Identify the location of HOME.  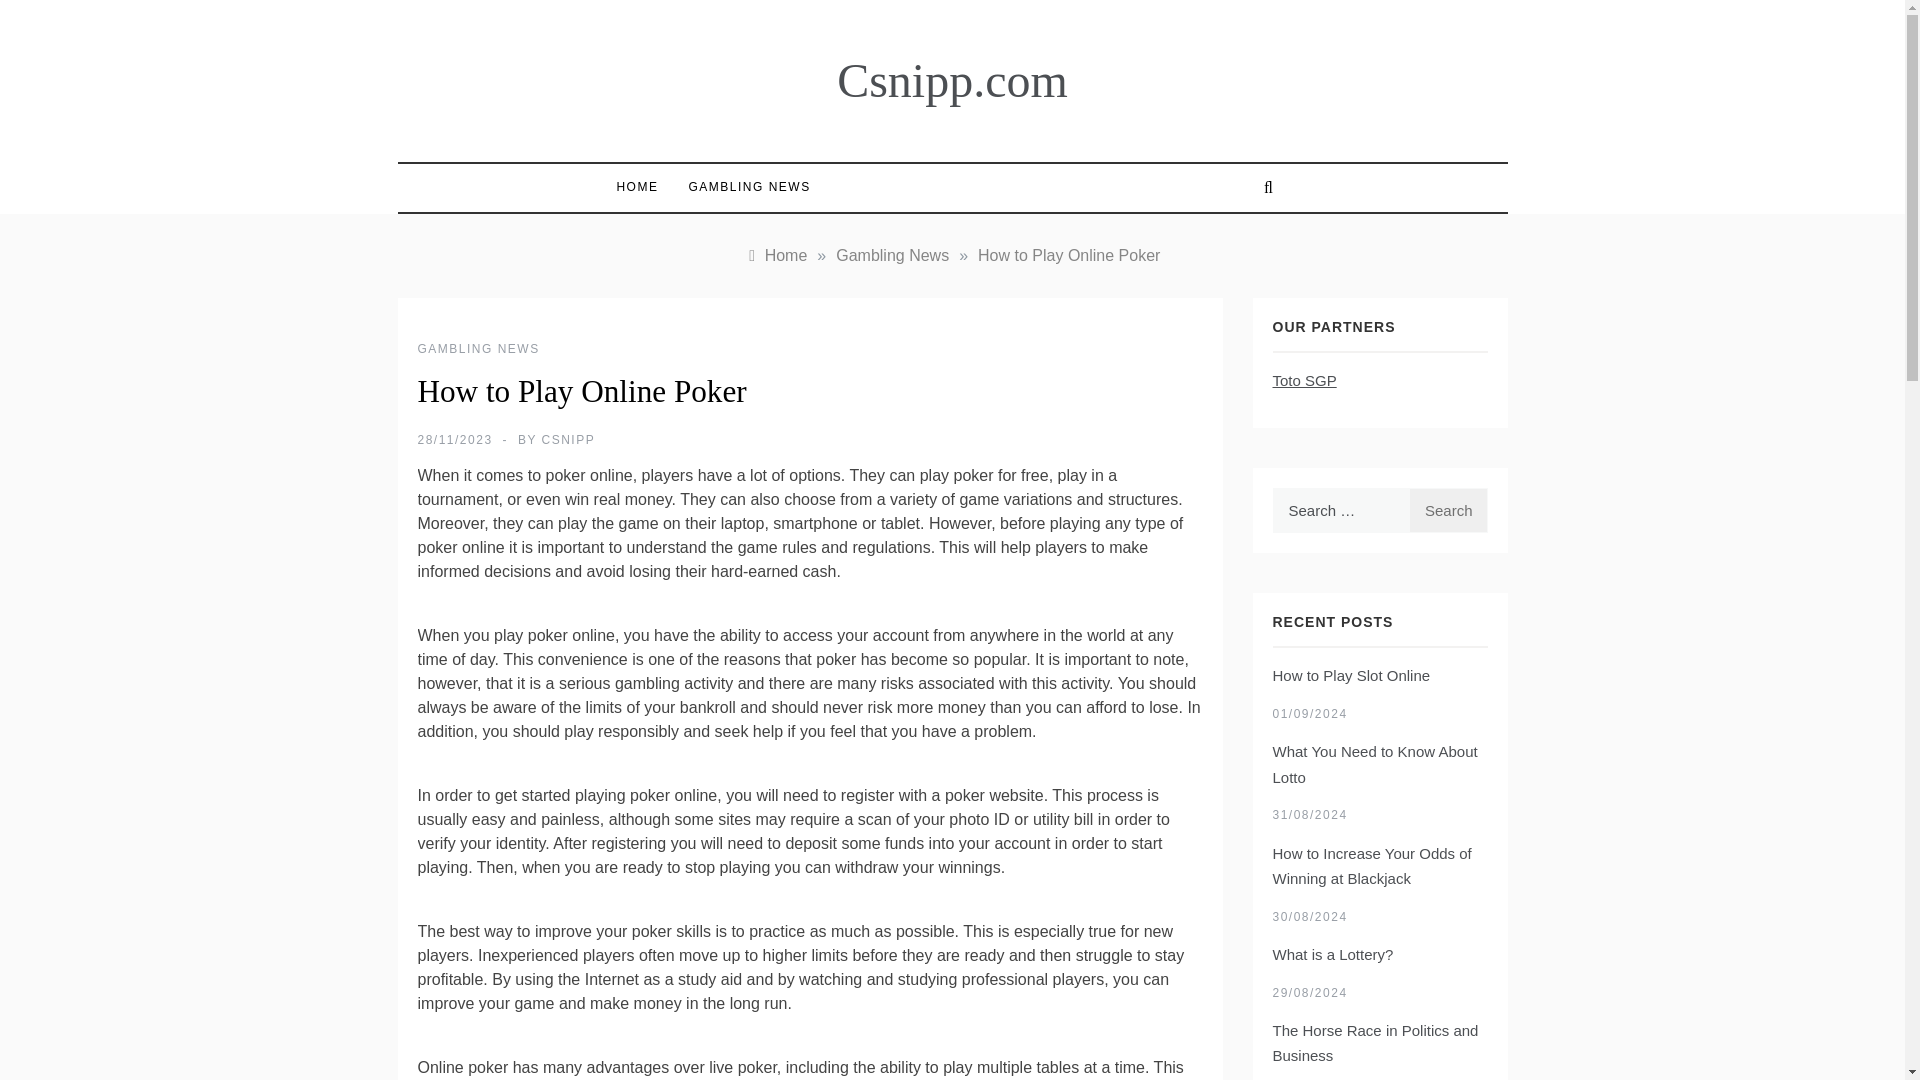
(642, 187).